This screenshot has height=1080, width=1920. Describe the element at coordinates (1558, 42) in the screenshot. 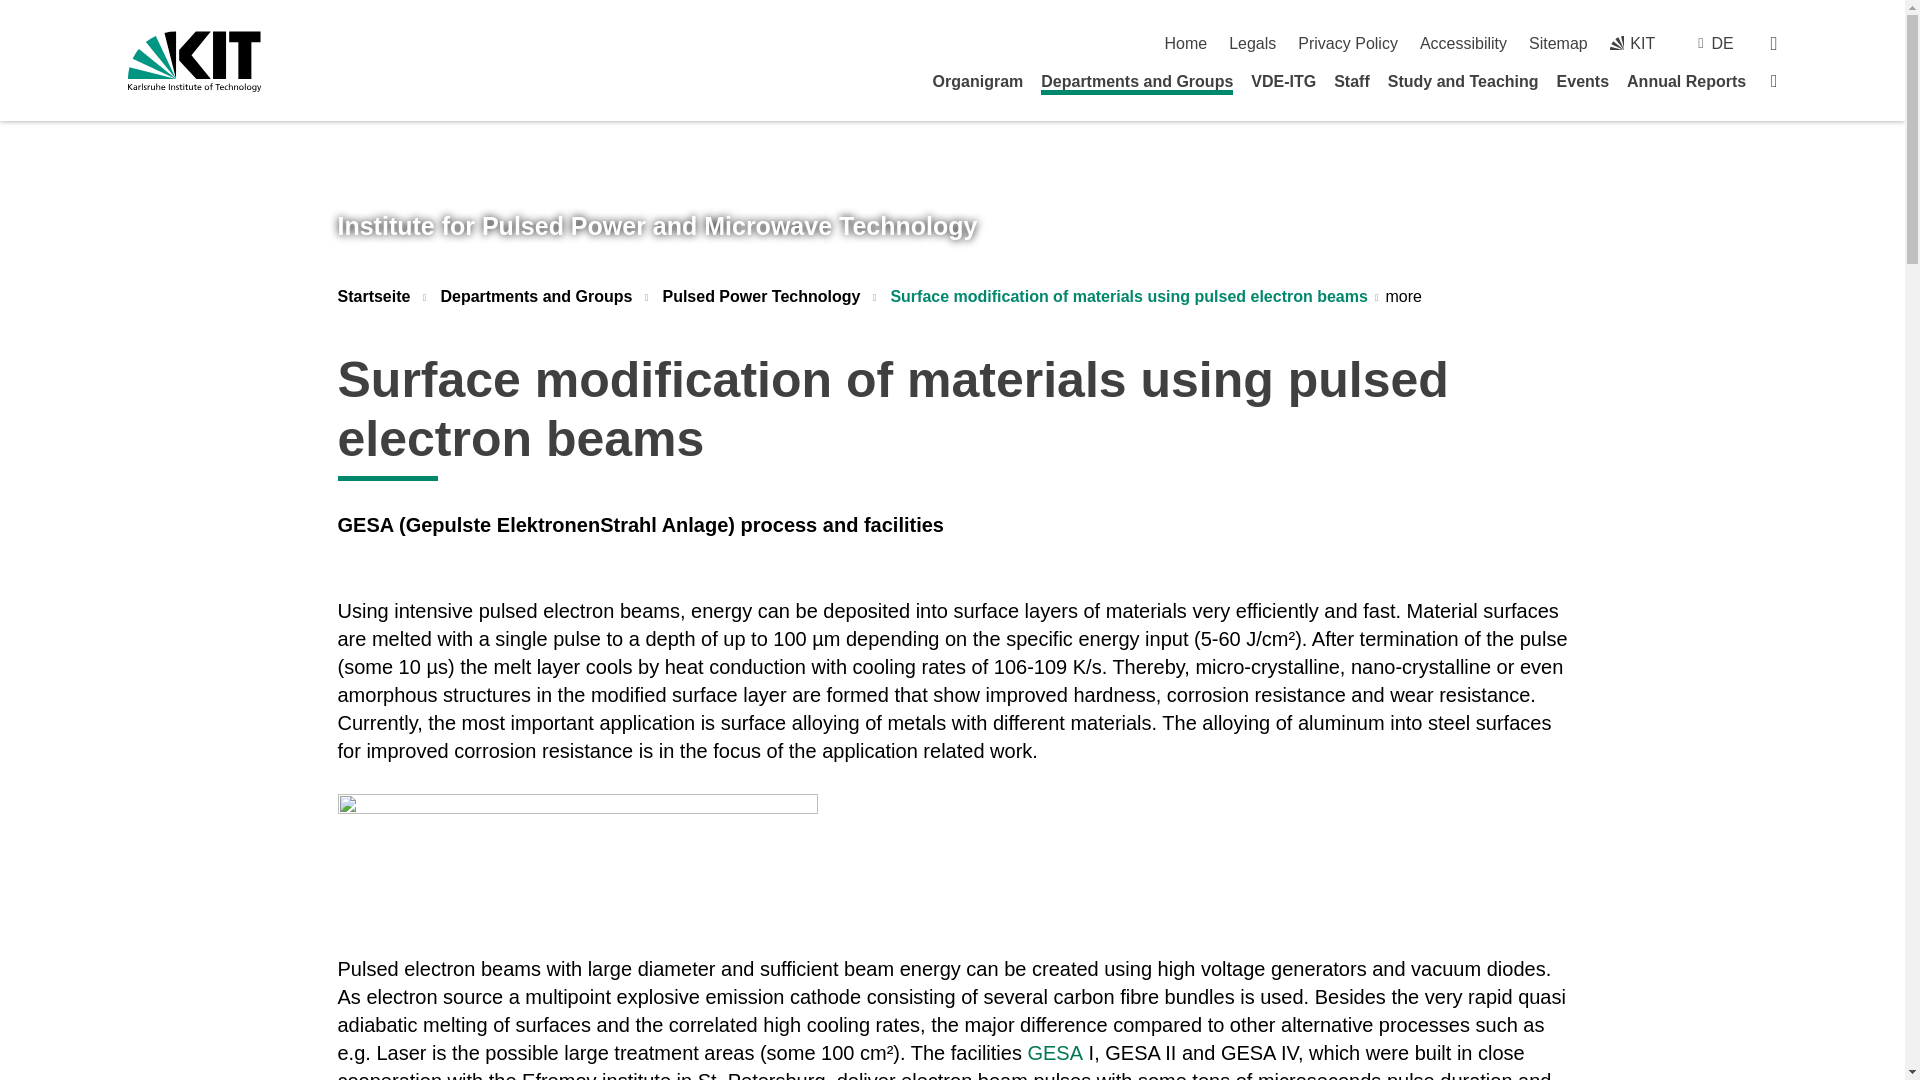

I see `Sitemap` at that location.